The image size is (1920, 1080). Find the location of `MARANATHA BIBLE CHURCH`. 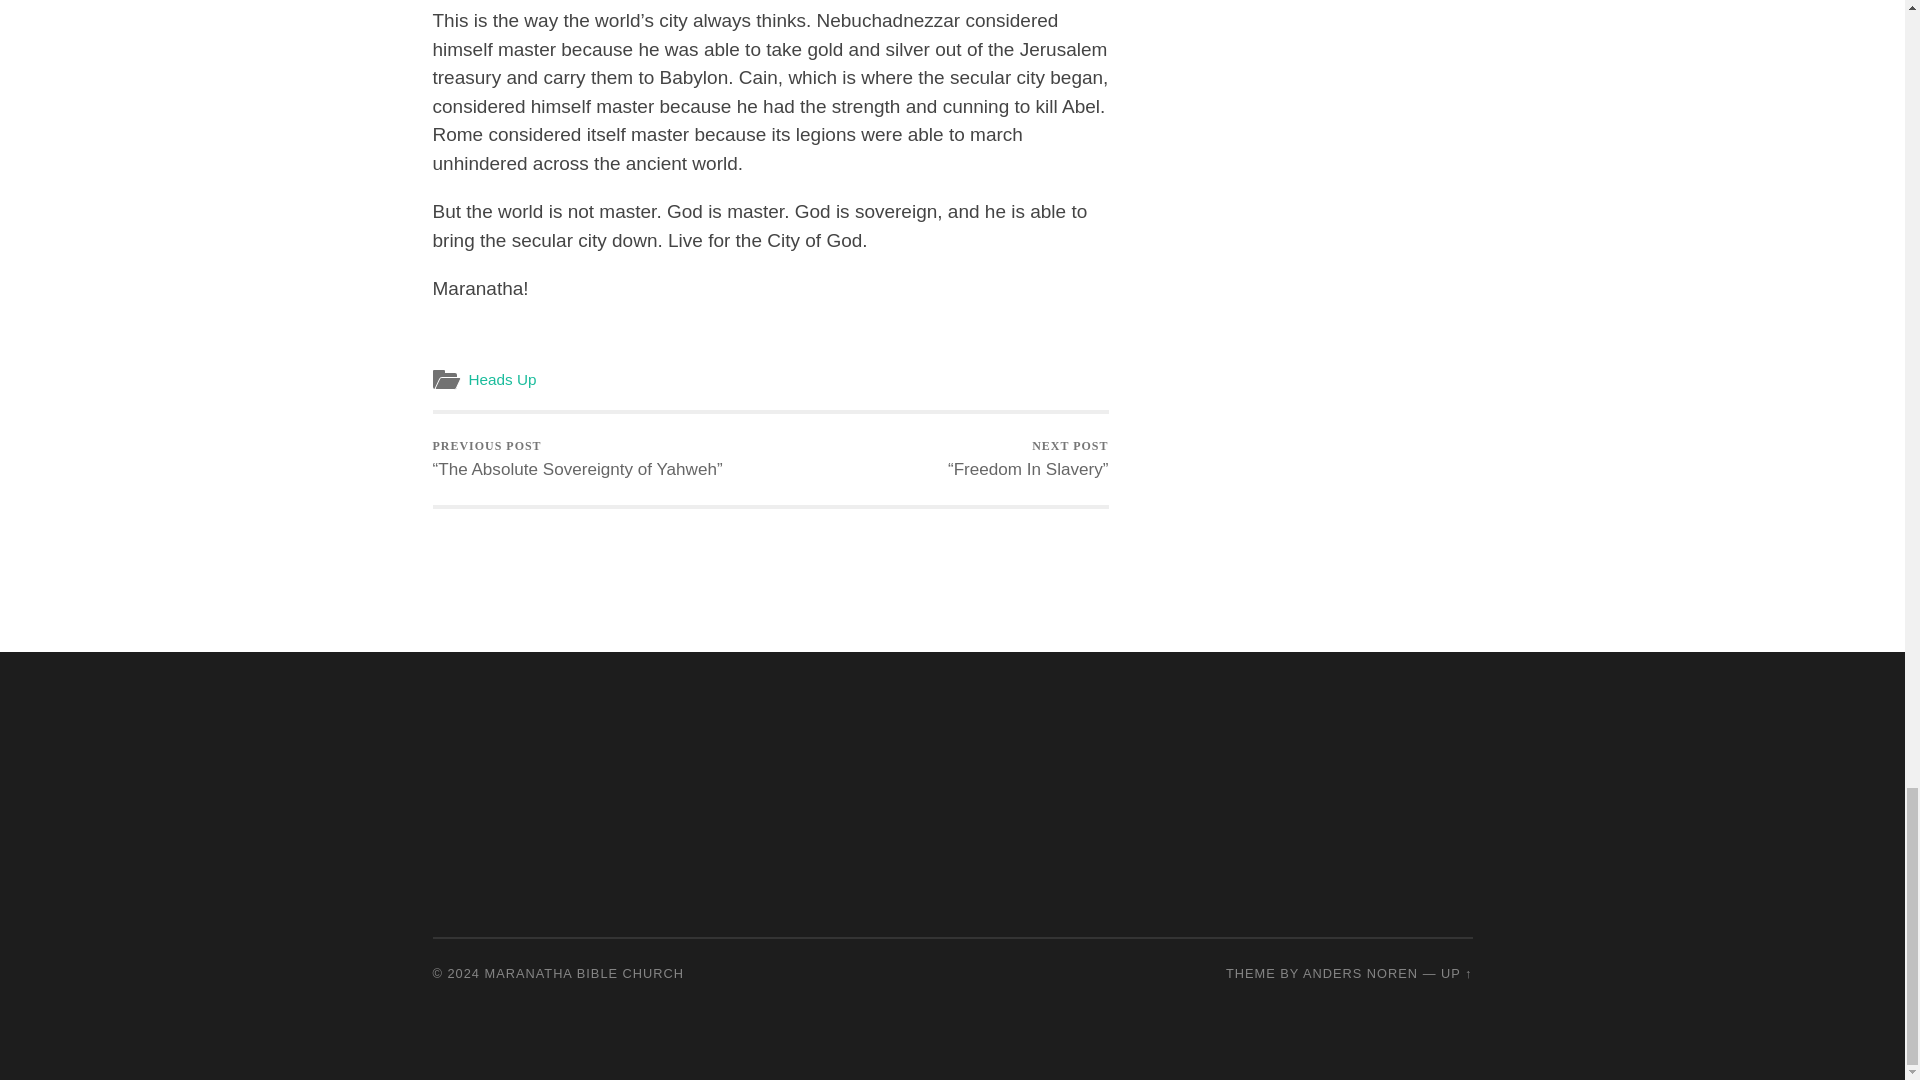

MARANATHA BIBLE CHURCH is located at coordinates (585, 972).